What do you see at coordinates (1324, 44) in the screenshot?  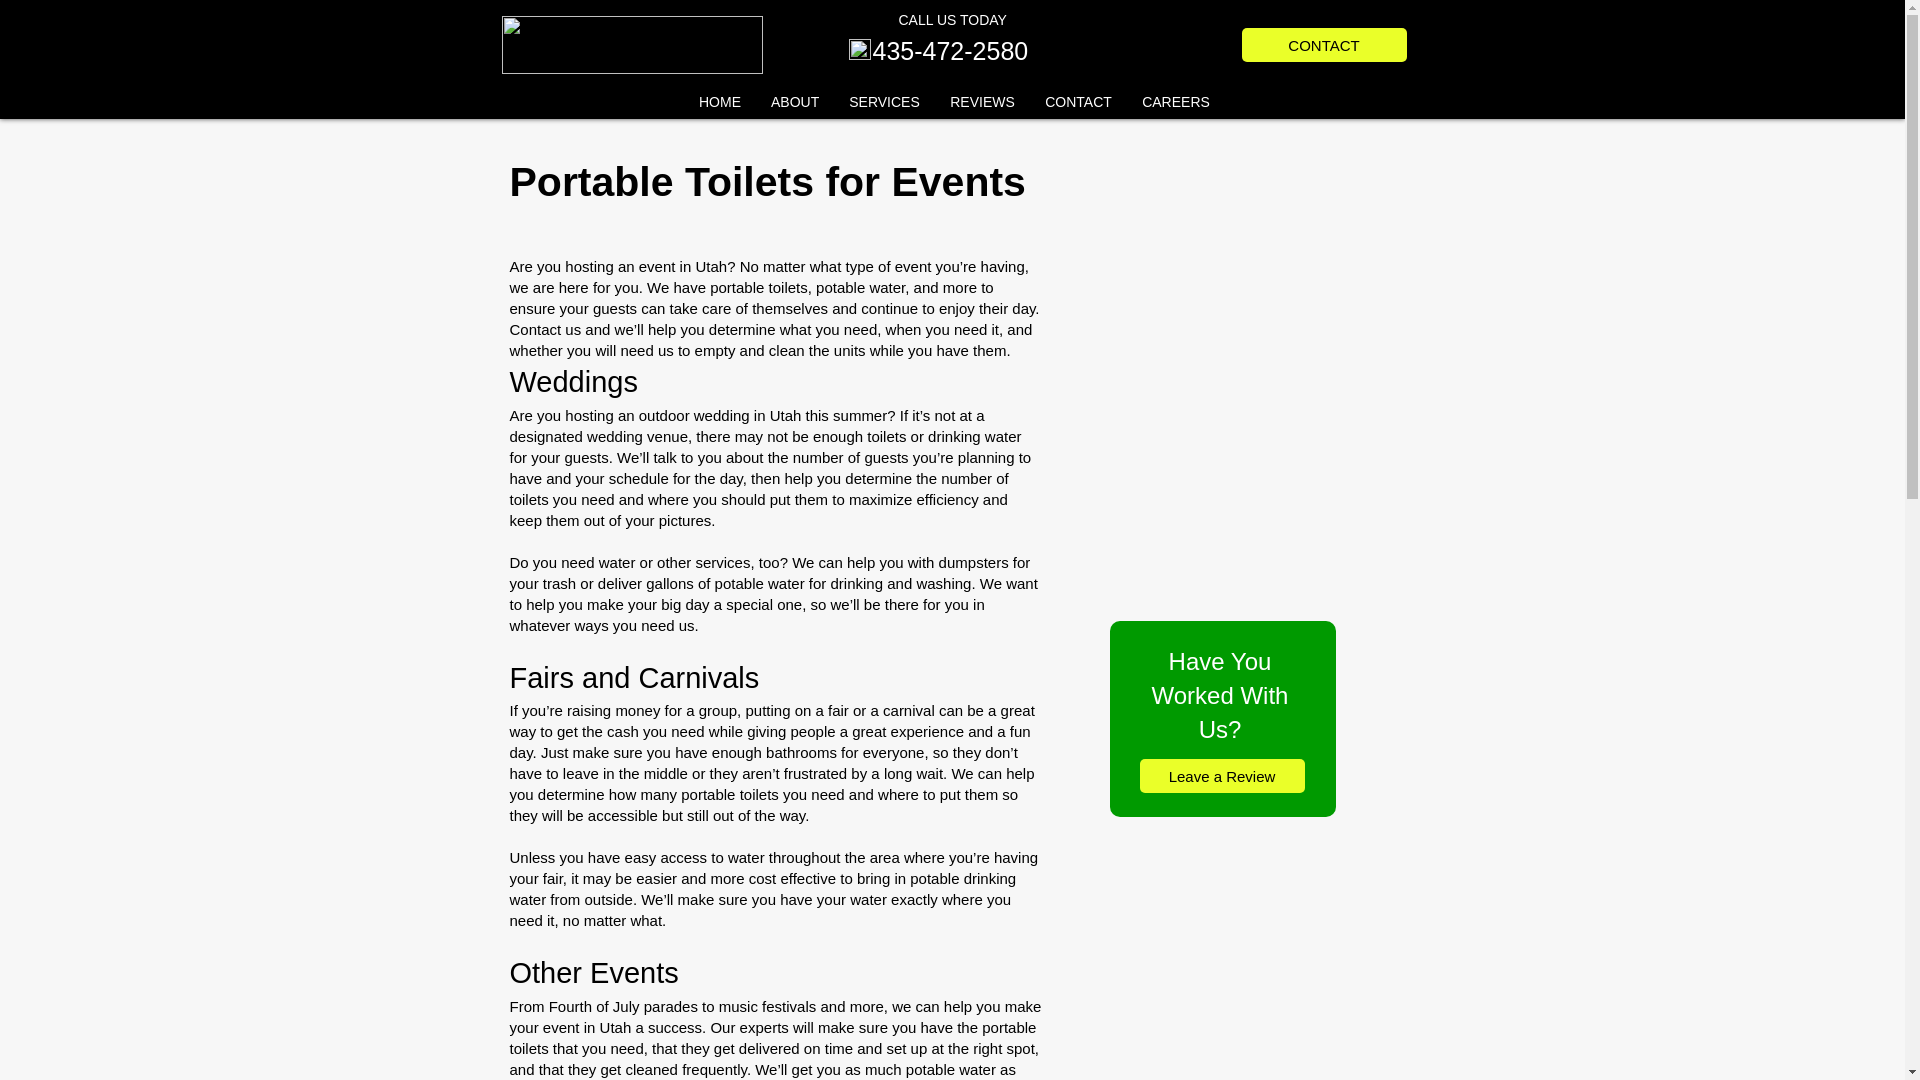 I see `CONTACT` at bounding box center [1324, 44].